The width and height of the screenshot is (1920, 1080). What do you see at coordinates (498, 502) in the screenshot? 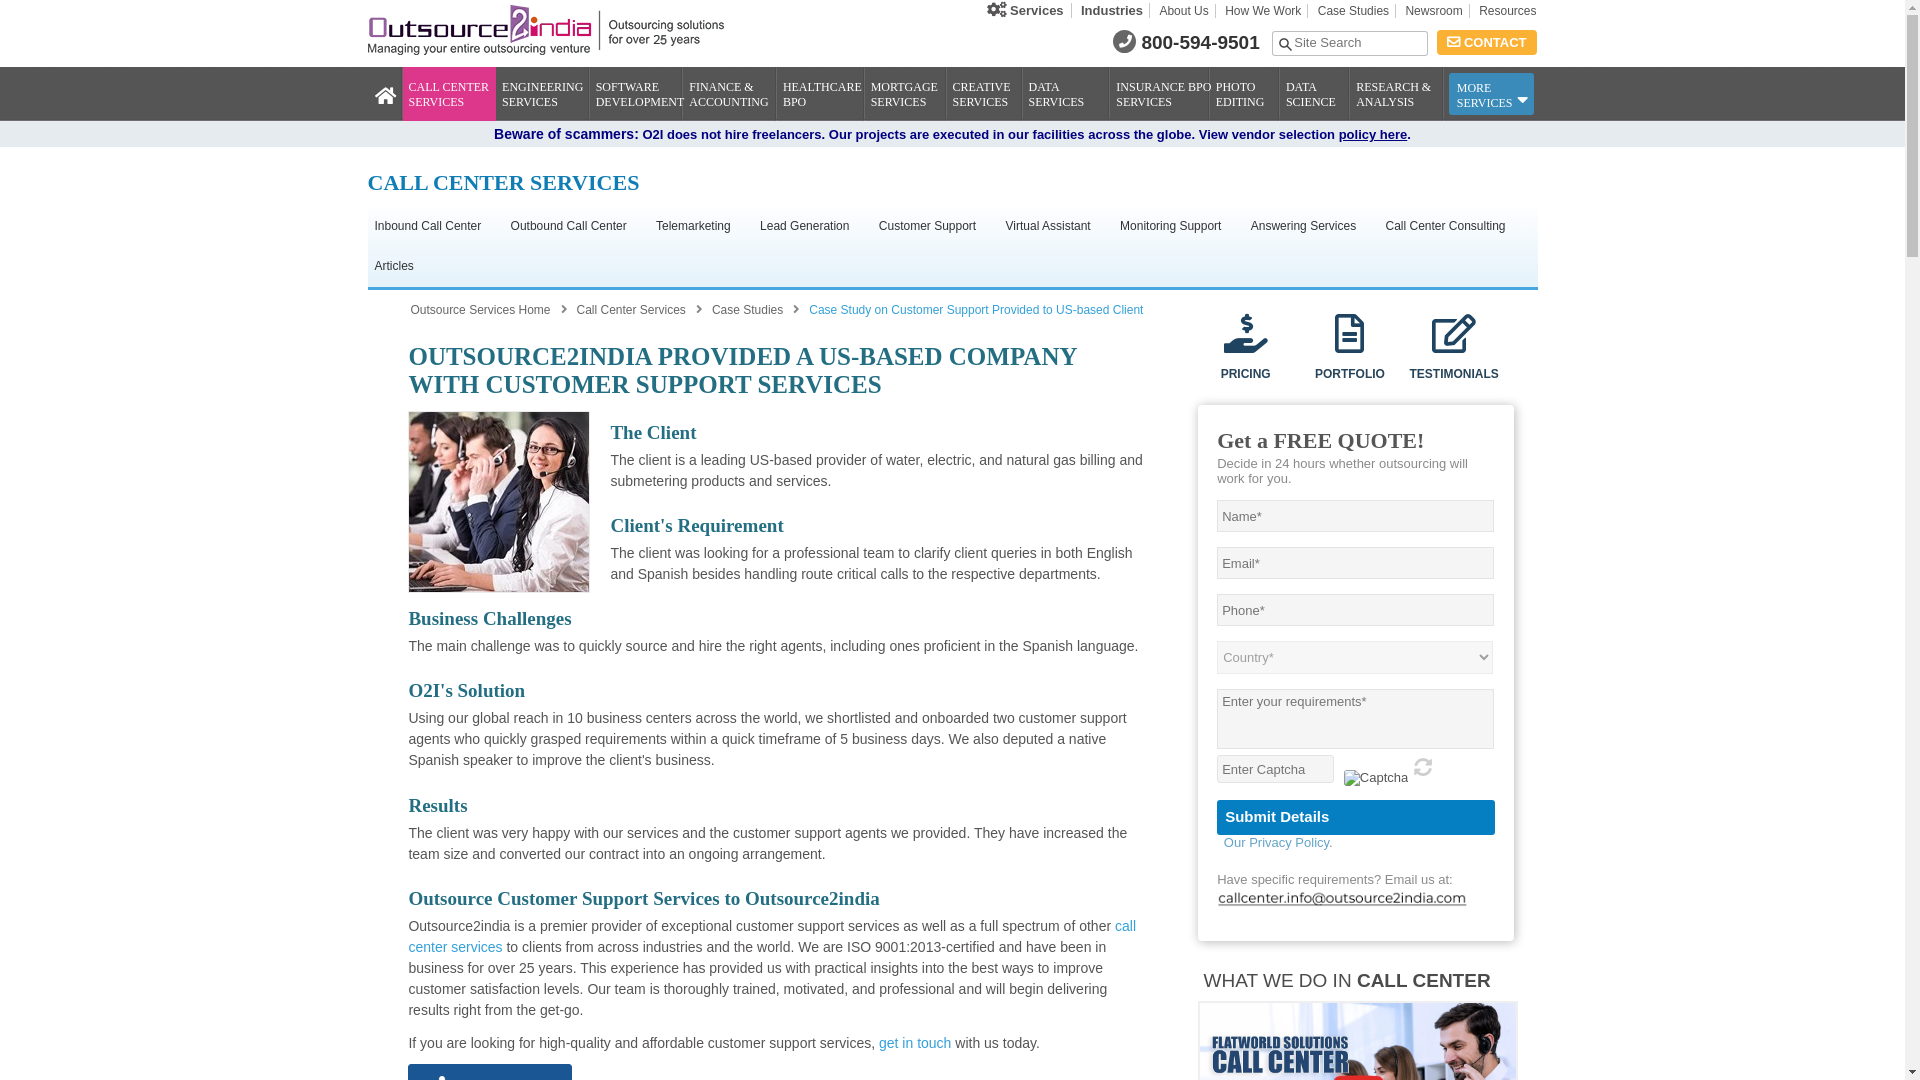
I see `Case Study on Customer Support Provided to US-based Client` at bounding box center [498, 502].